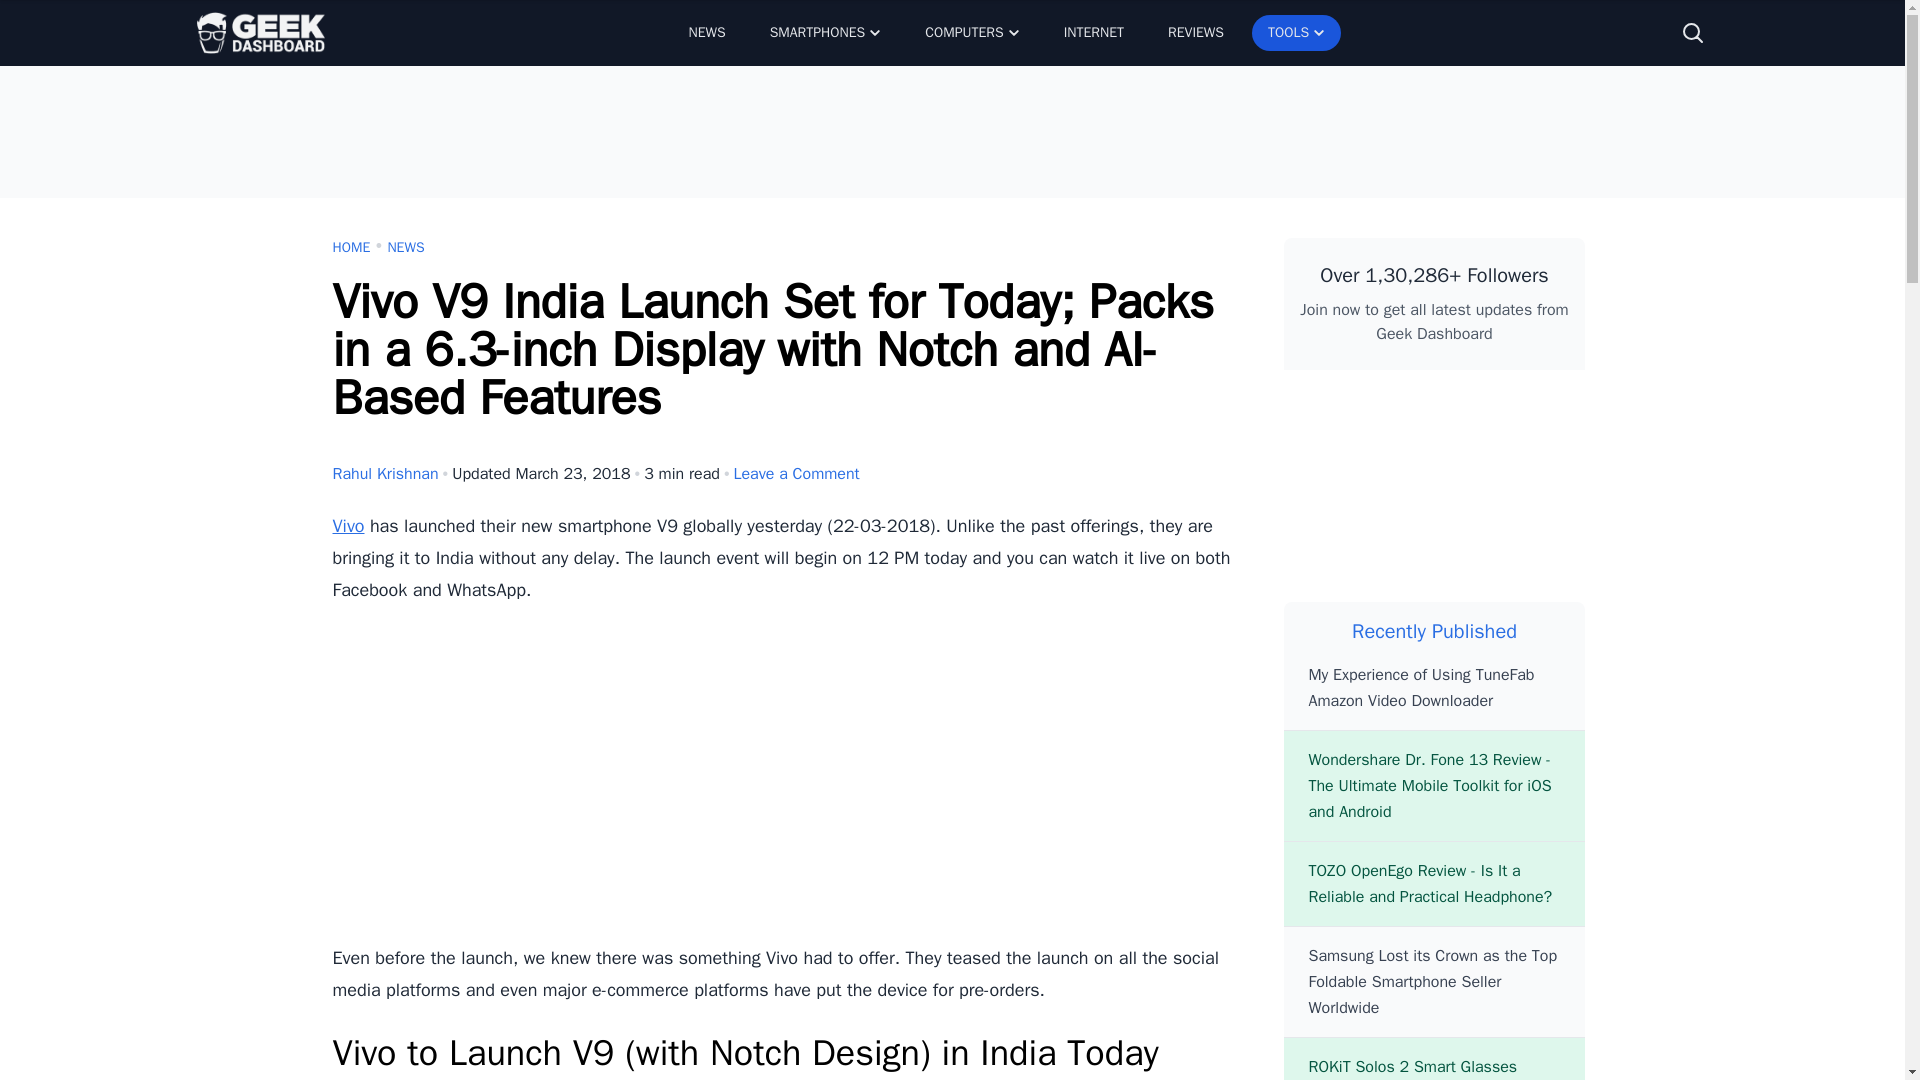  Describe the element at coordinates (1534, 412) in the screenshot. I see `Join Geek Dashboard Telegram Channel` at that location.